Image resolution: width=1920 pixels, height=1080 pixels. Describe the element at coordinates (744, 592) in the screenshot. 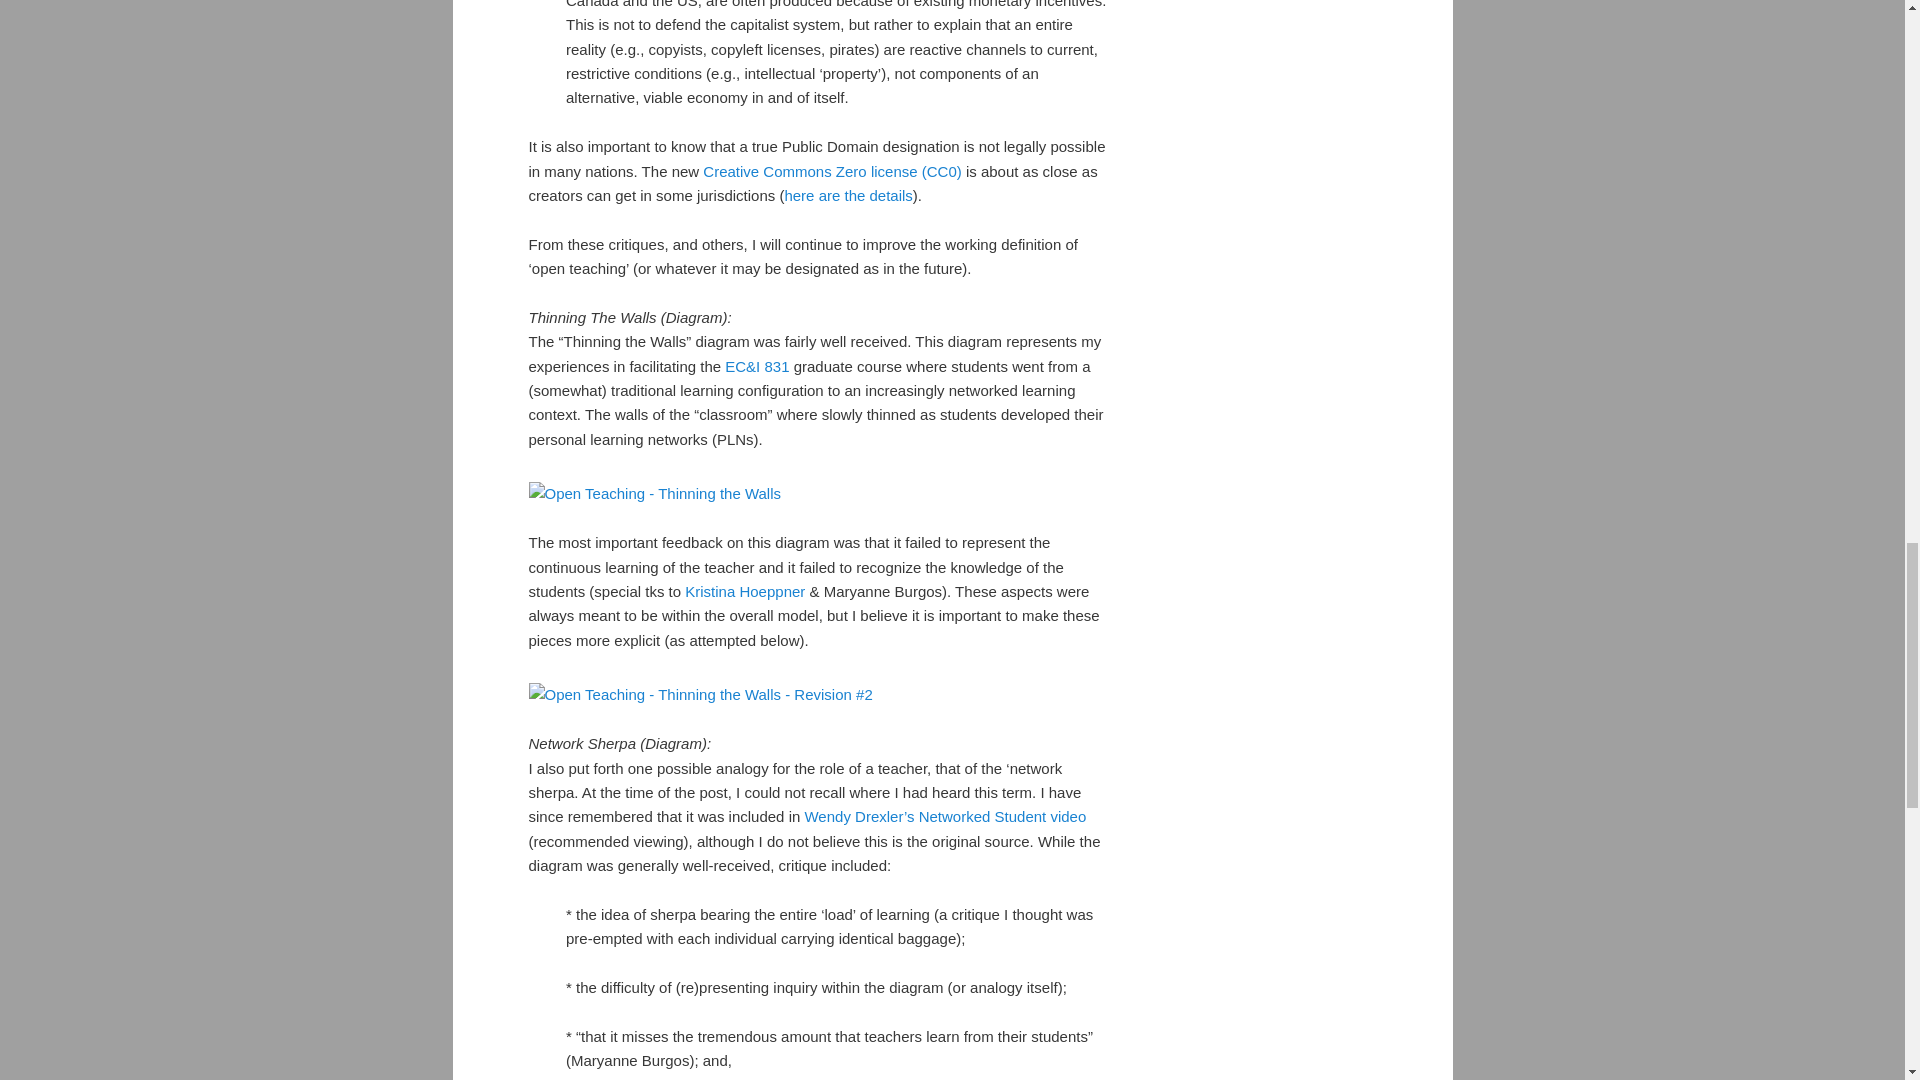

I see `Kristina Hoeppner` at that location.